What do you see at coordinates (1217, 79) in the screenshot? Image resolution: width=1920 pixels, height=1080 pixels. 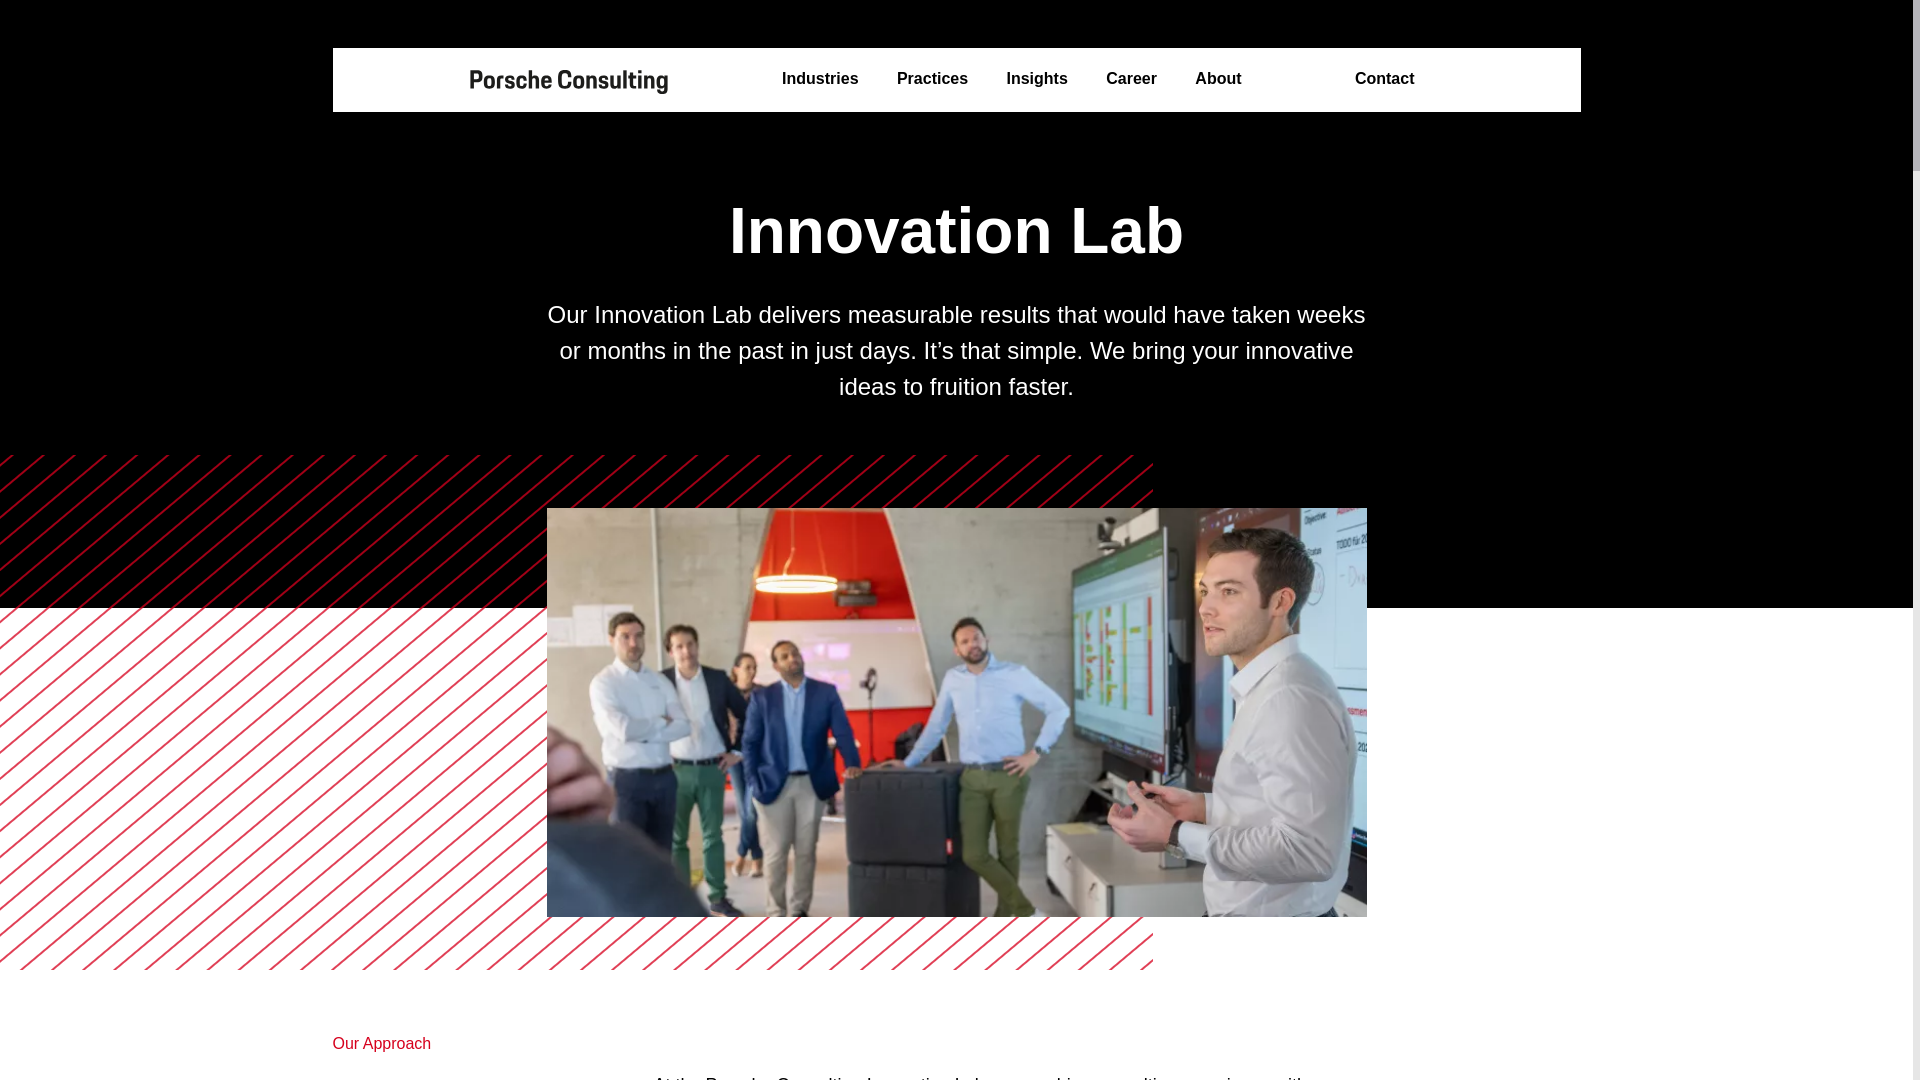 I see `About` at bounding box center [1217, 79].